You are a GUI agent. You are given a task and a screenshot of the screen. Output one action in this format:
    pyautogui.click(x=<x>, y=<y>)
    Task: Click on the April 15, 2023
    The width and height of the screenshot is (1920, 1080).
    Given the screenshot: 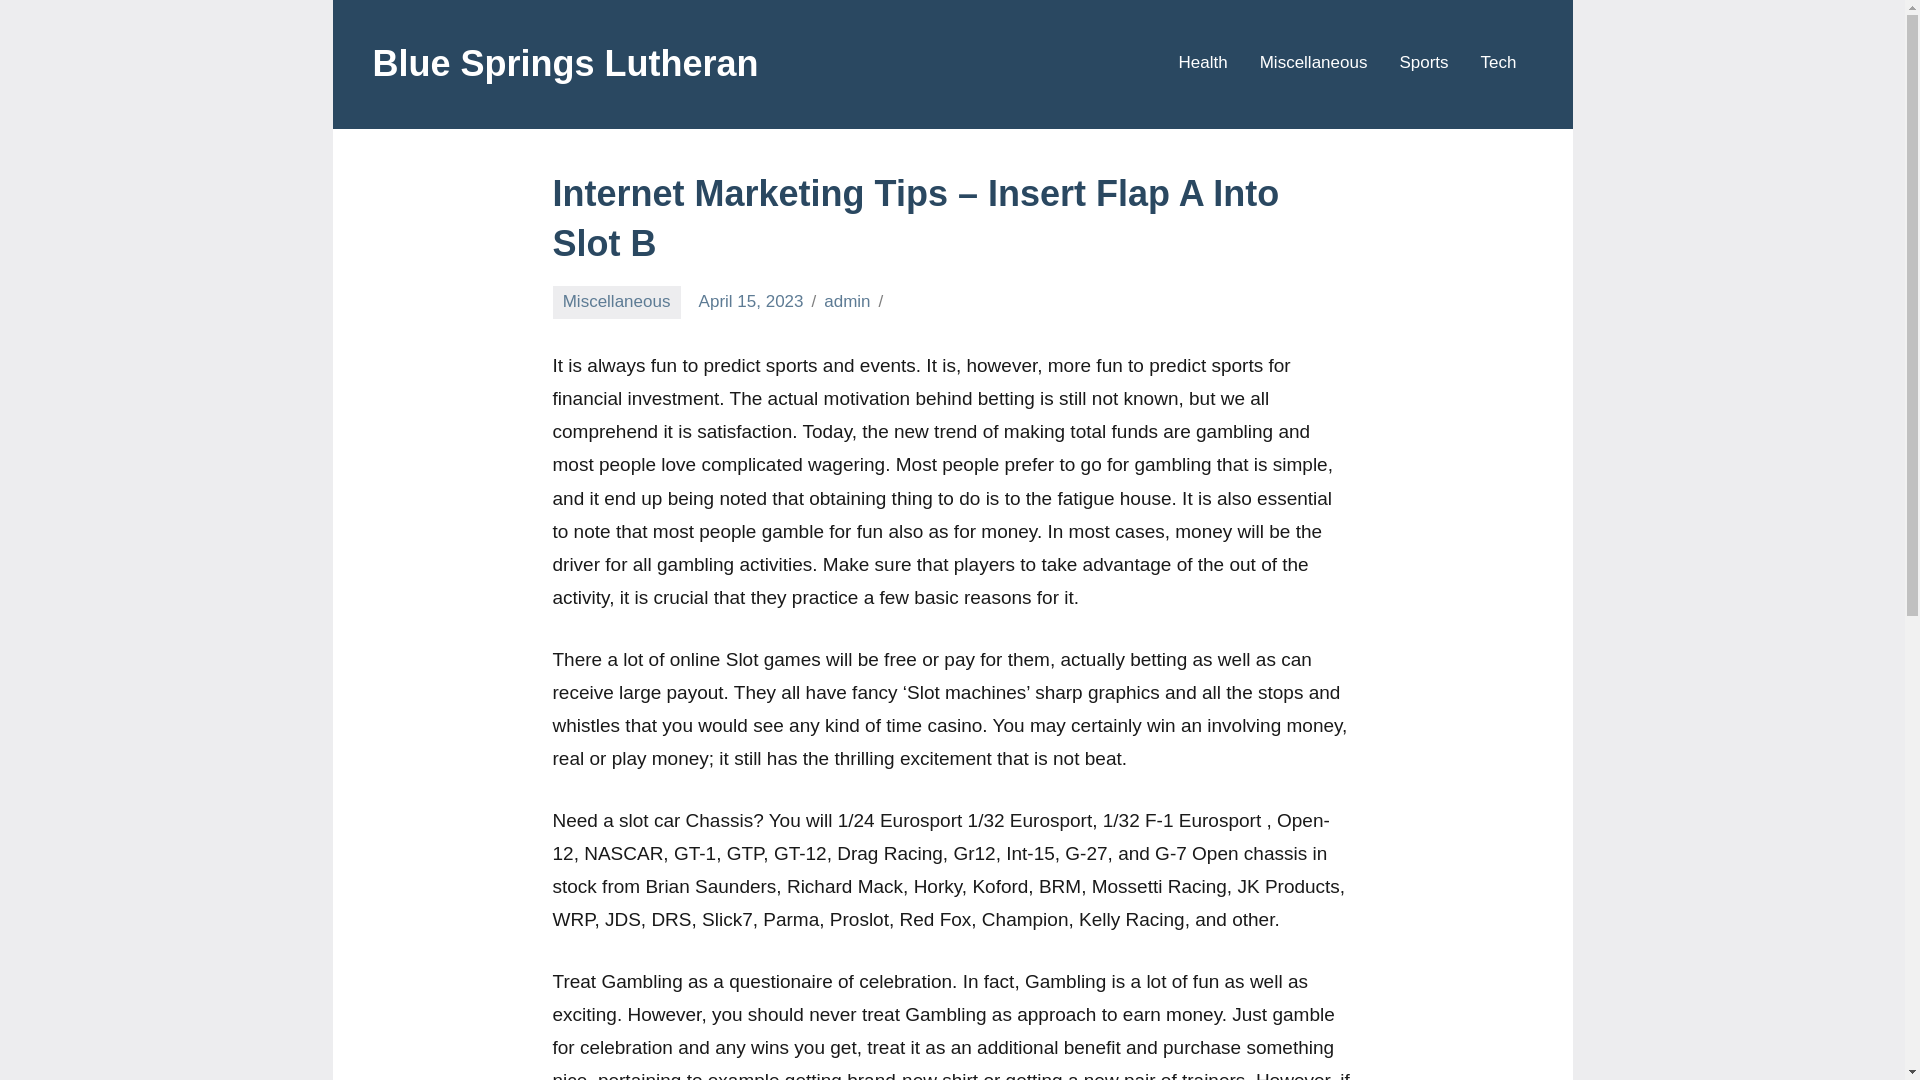 What is the action you would take?
    pyautogui.click(x=751, y=301)
    